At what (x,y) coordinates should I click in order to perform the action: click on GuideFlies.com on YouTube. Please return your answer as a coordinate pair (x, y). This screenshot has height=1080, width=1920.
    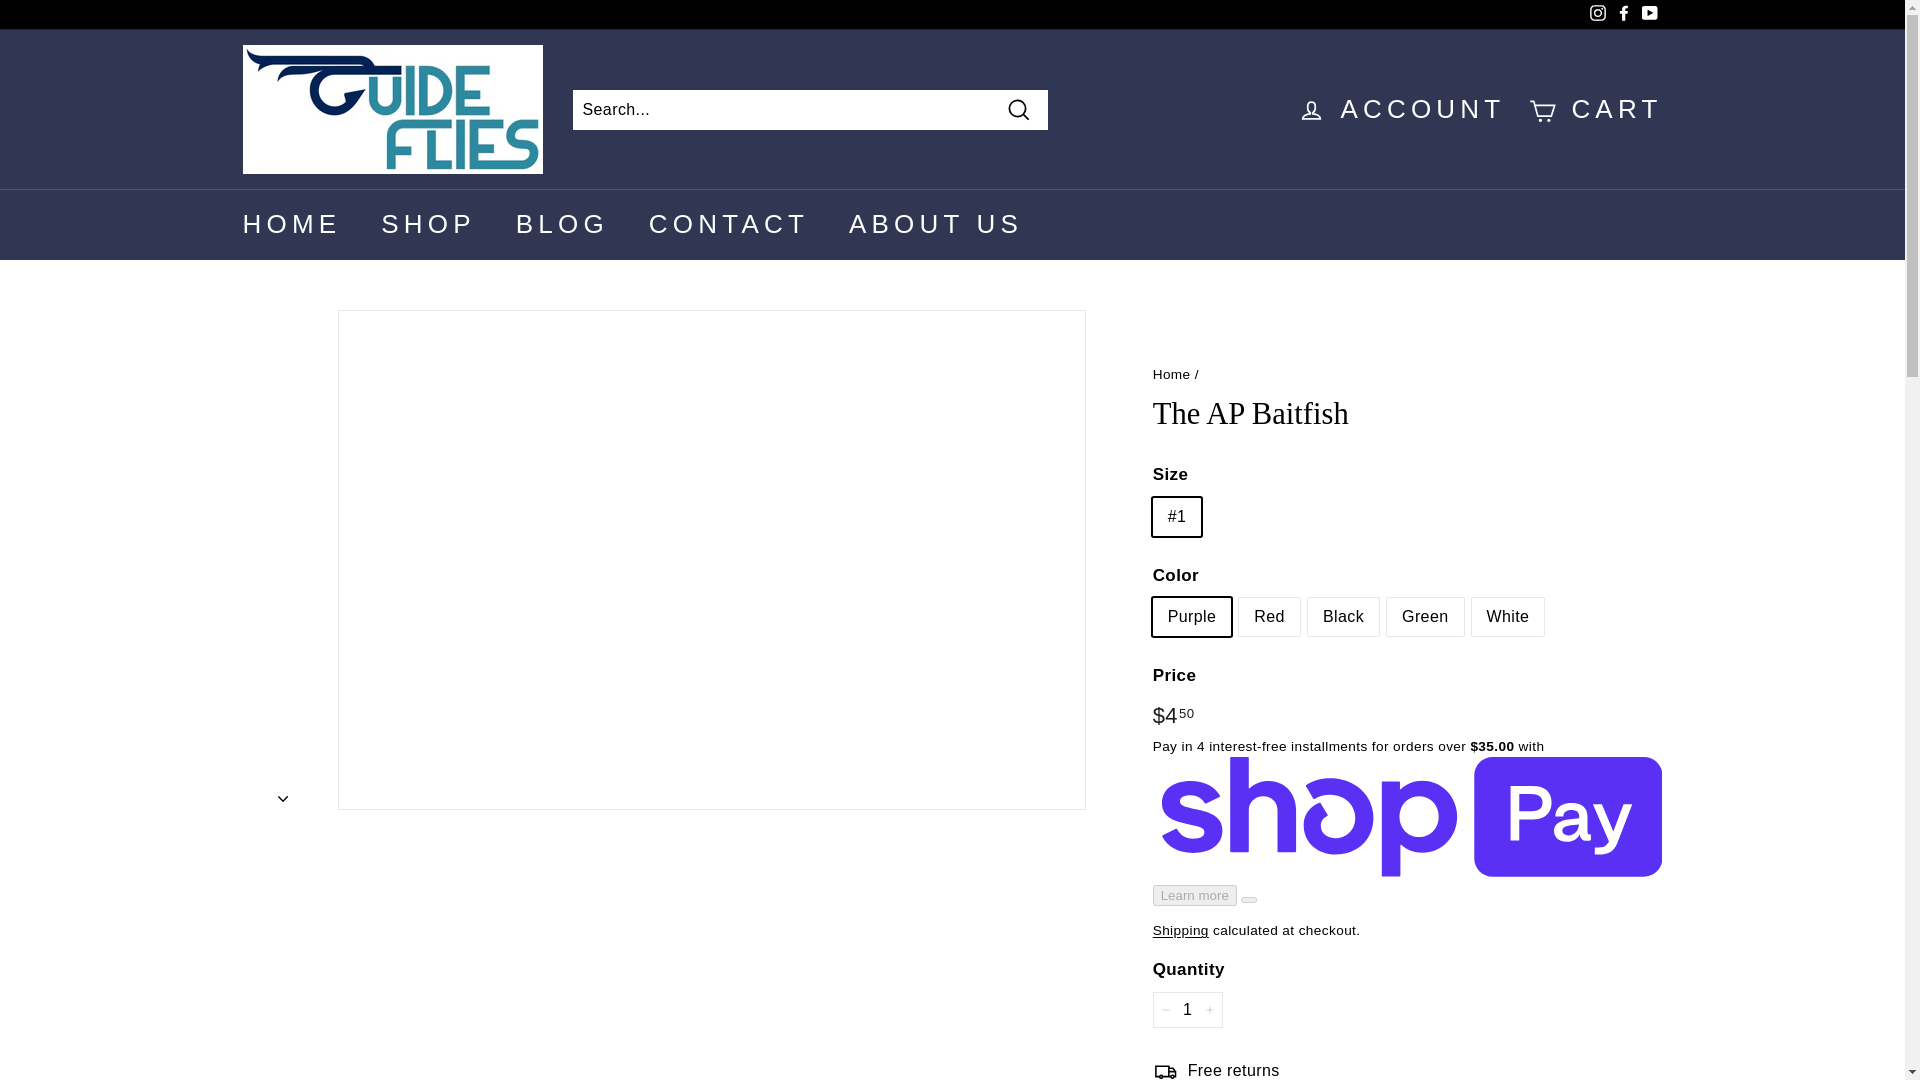
    Looking at the image, I should click on (1648, 15).